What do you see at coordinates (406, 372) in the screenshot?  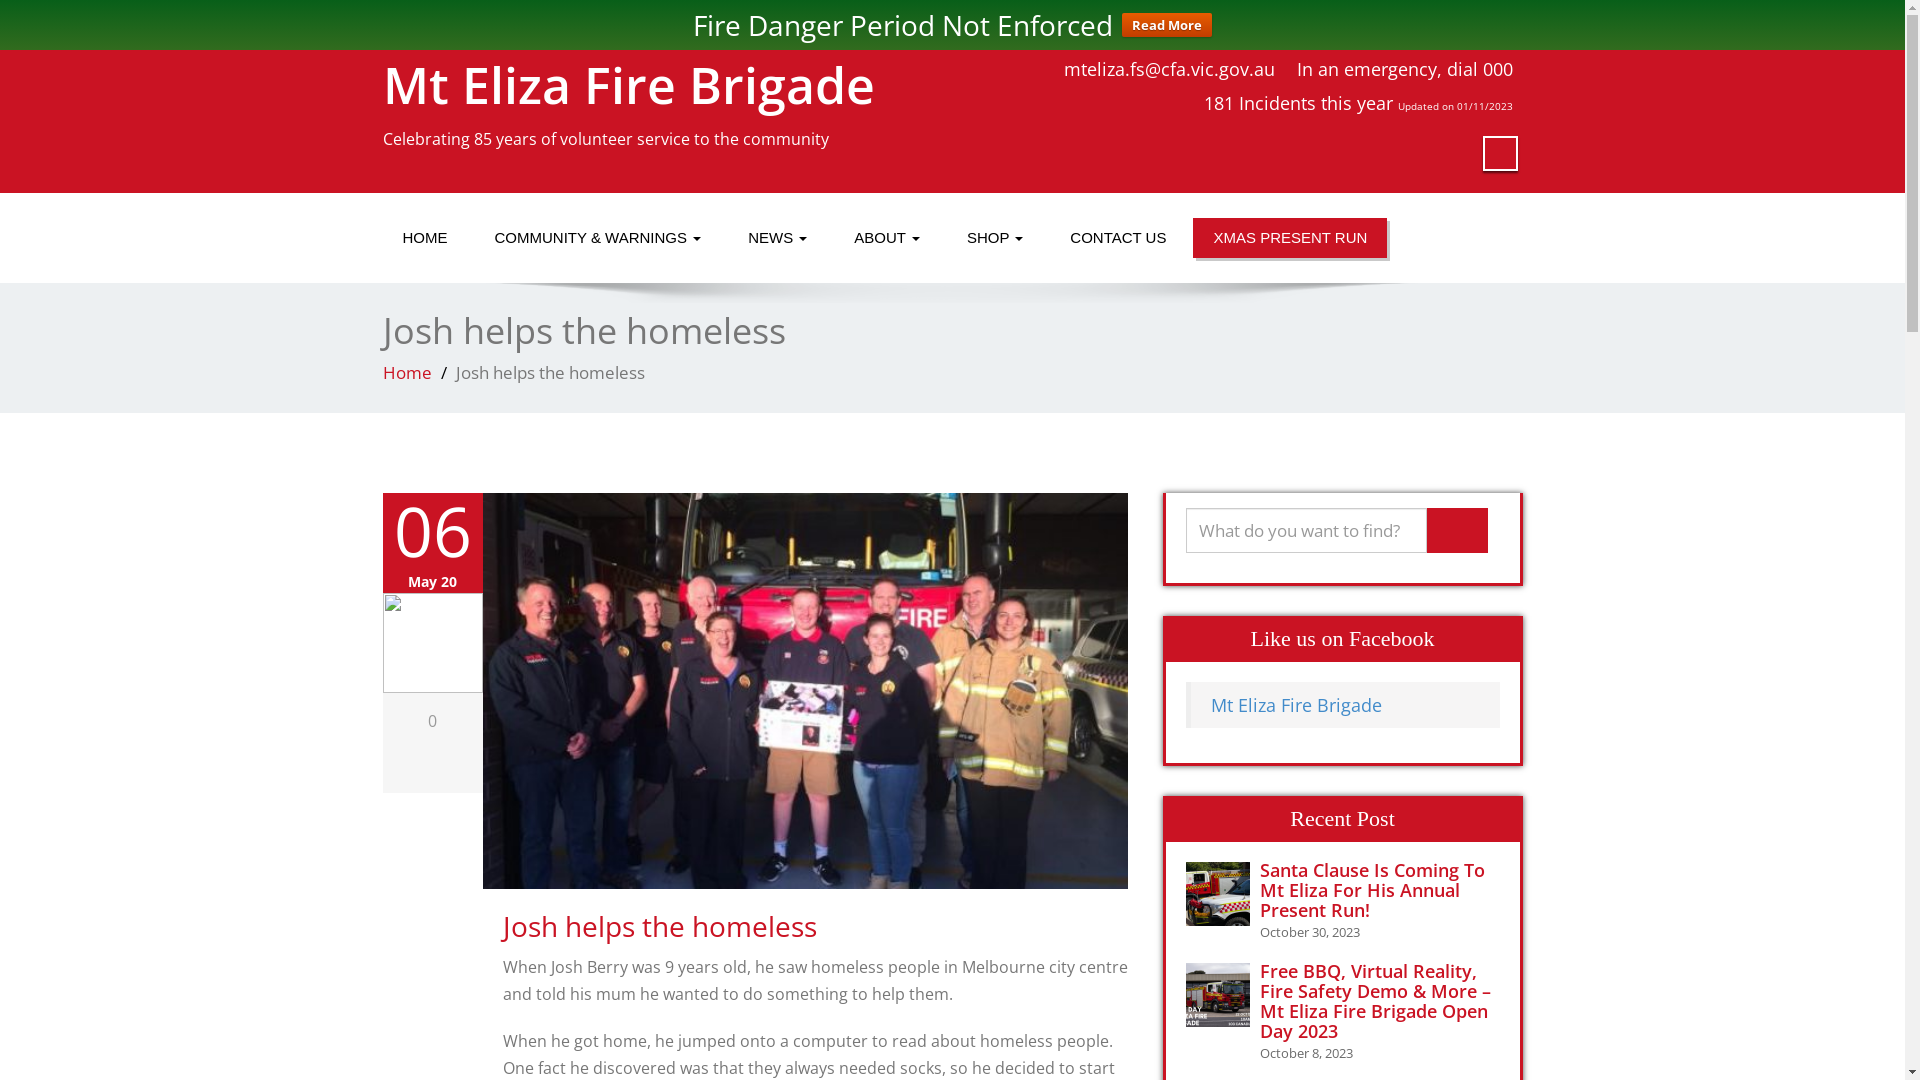 I see `Home` at bounding box center [406, 372].